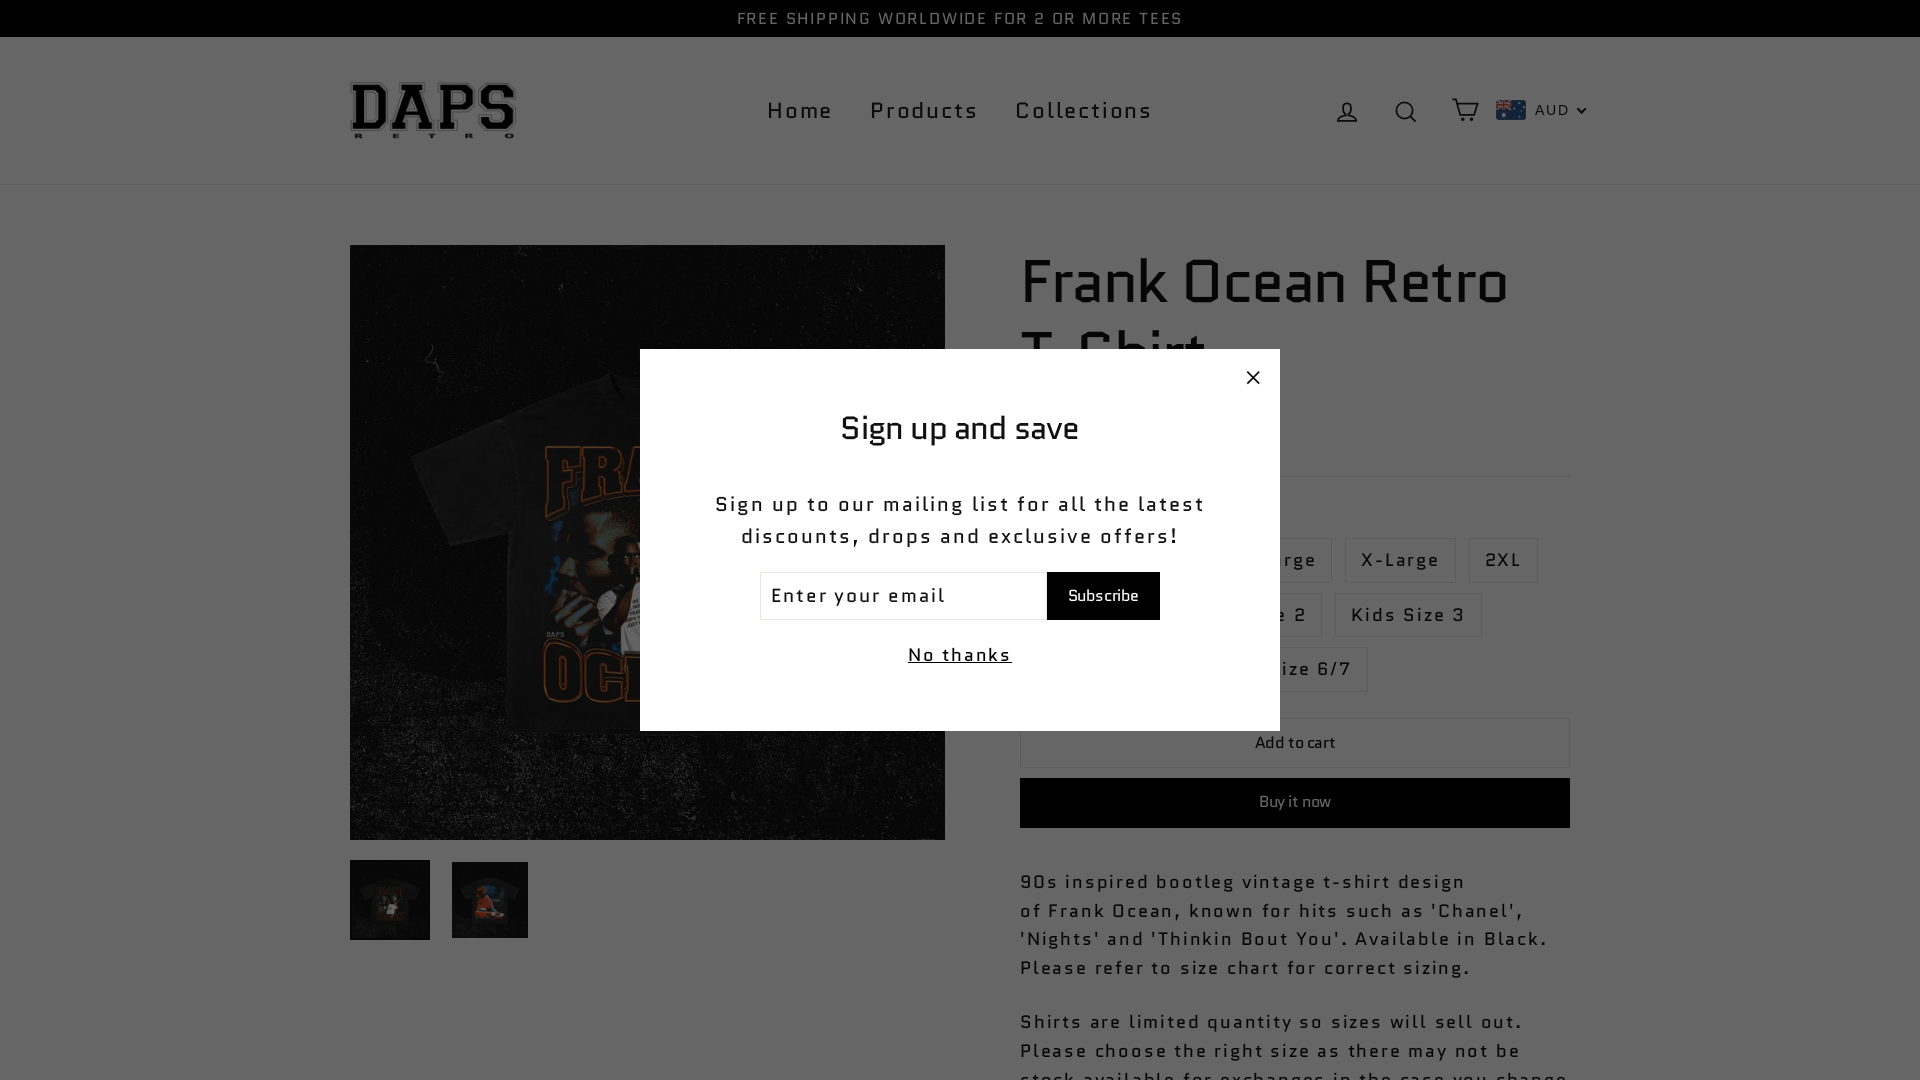  Describe the element at coordinates (924, 110) in the screenshot. I see `Products` at that location.